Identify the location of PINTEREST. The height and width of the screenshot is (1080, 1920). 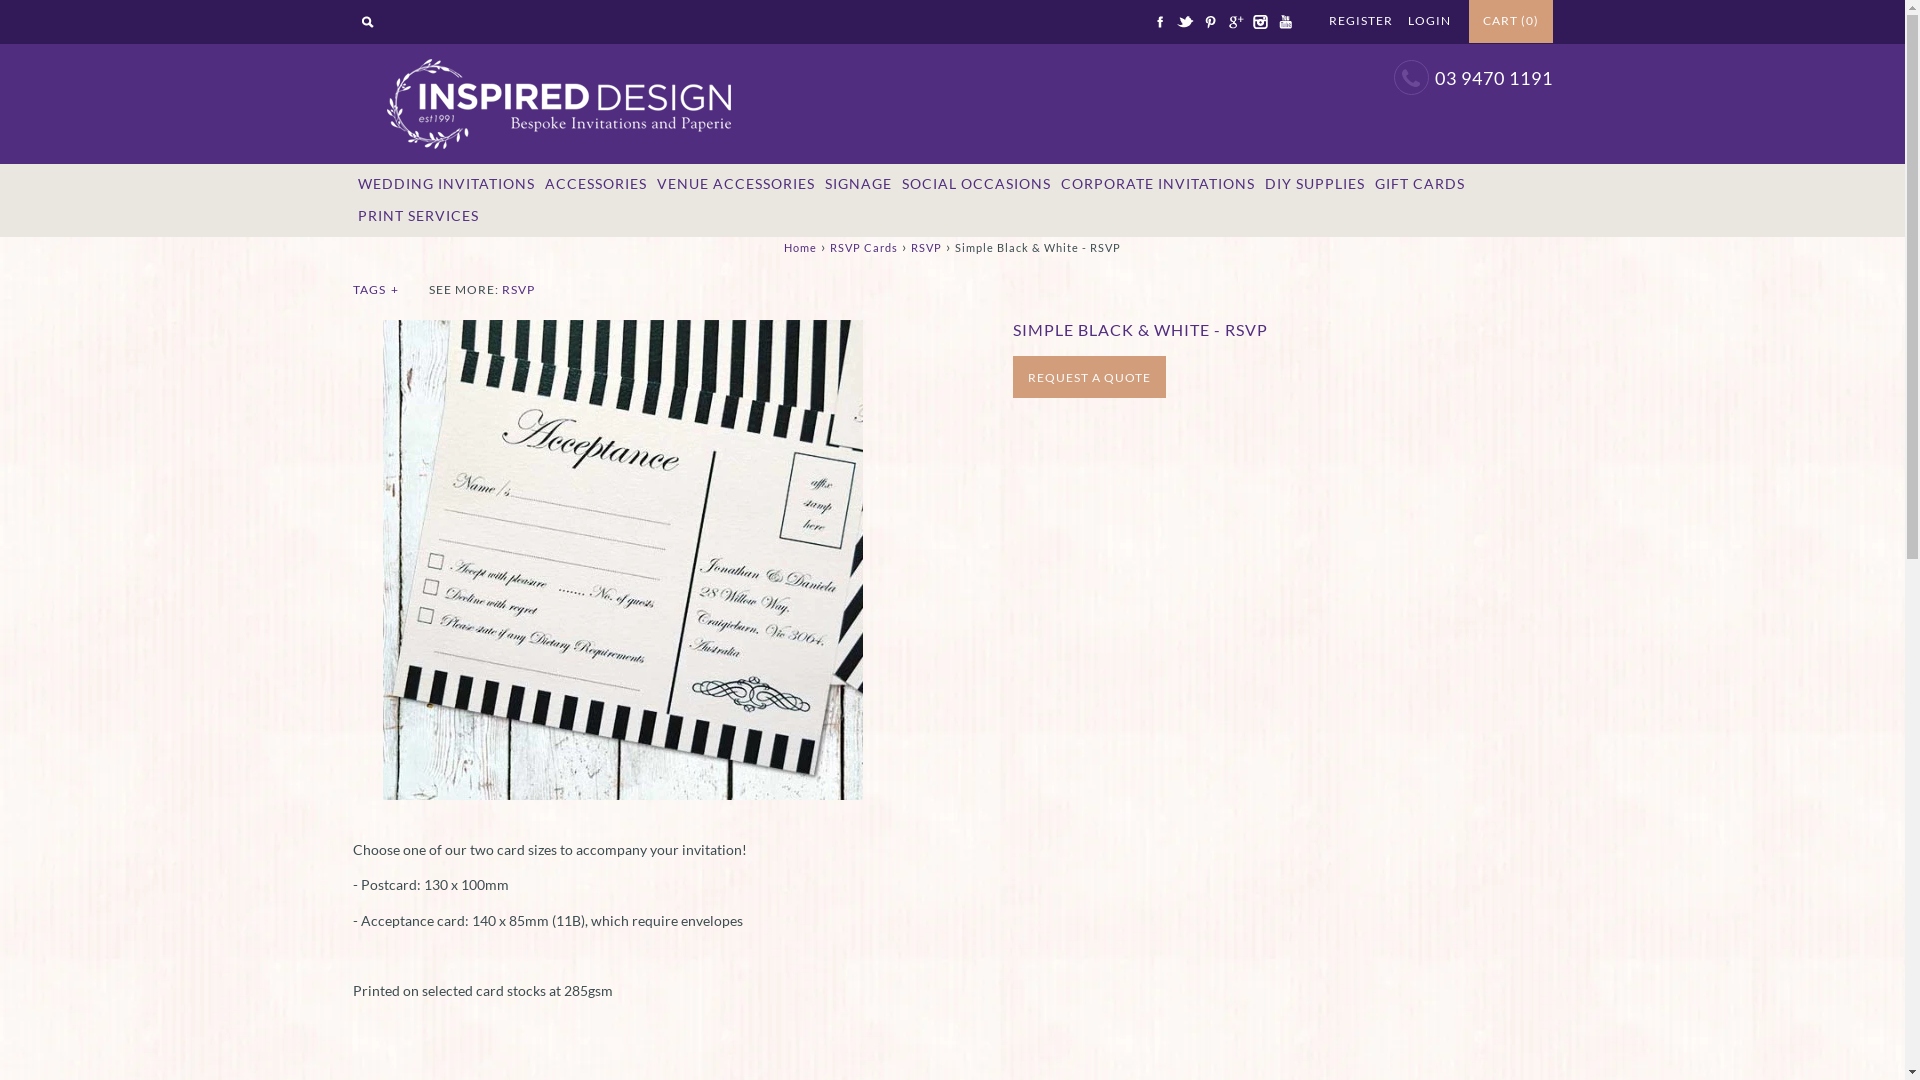
(1209, 22).